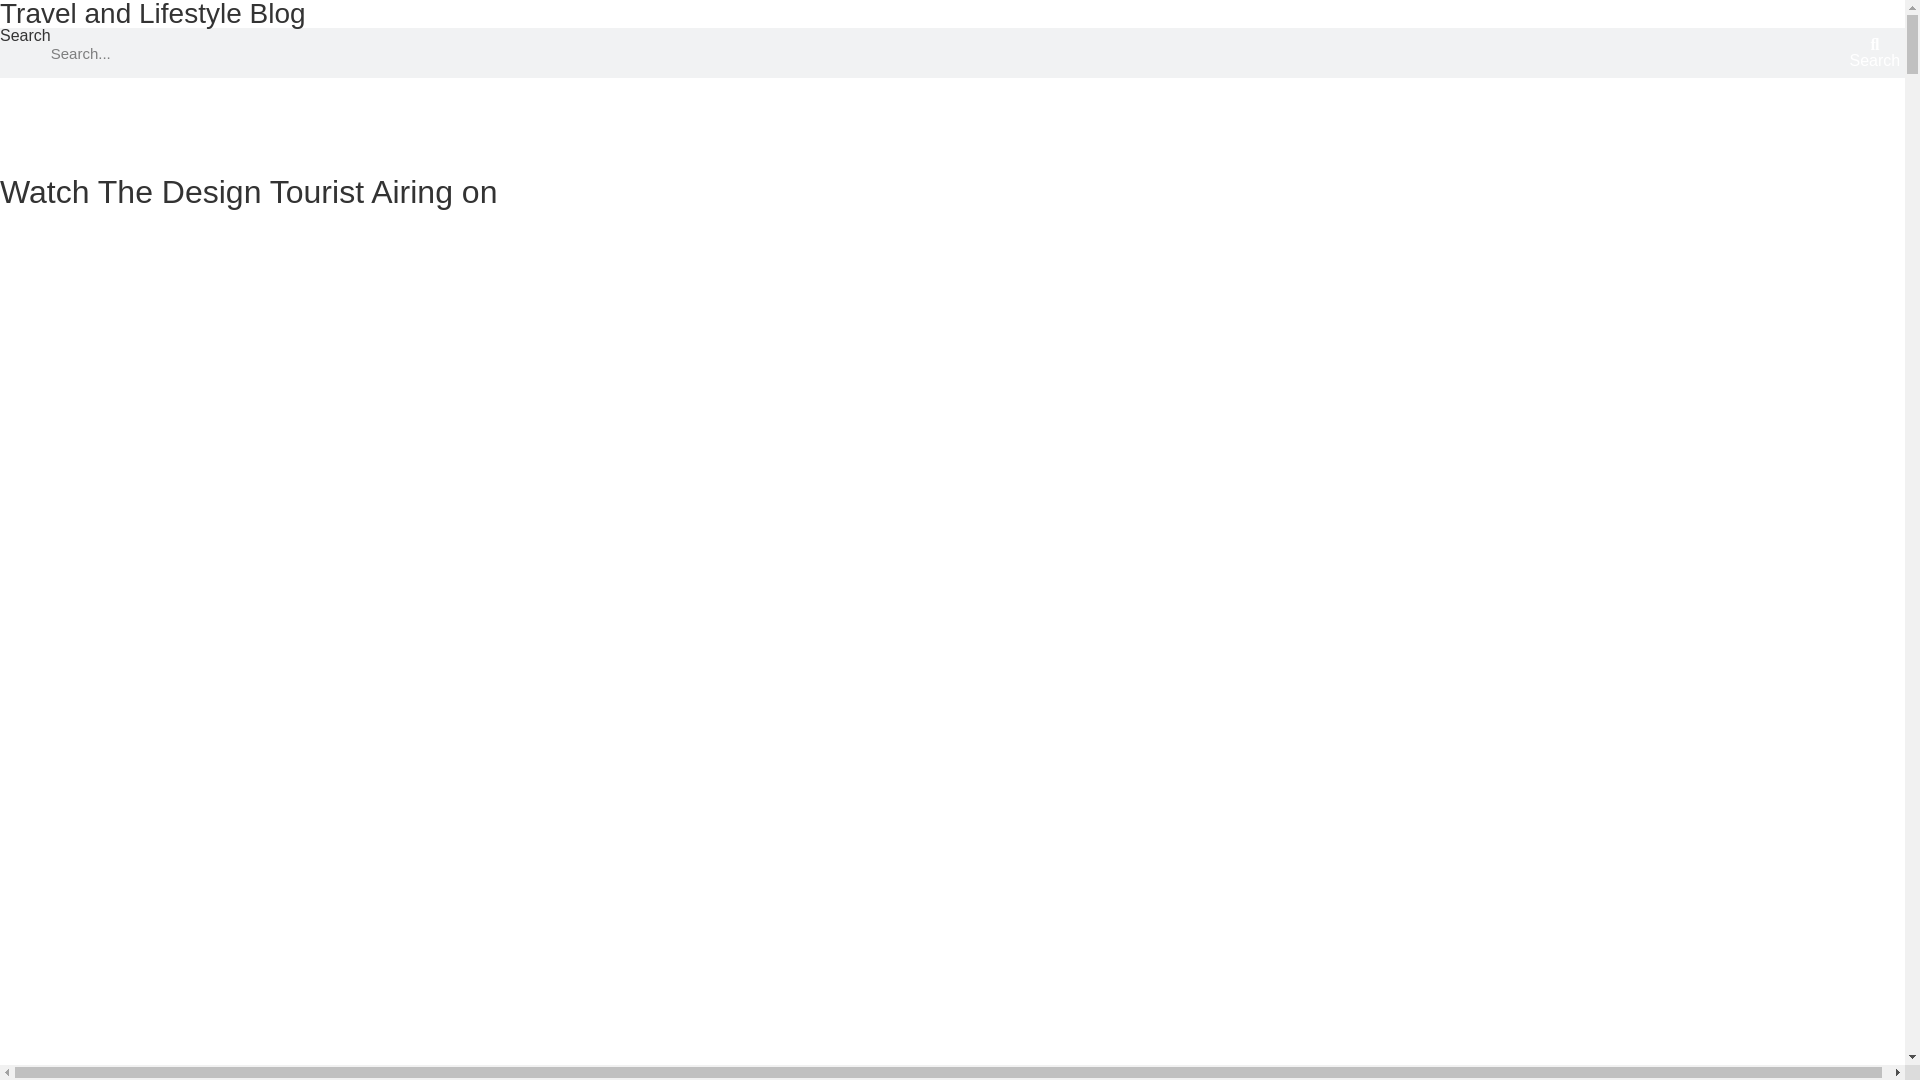 The height and width of the screenshot is (1080, 1920). I want to click on Search, so click(1874, 52).